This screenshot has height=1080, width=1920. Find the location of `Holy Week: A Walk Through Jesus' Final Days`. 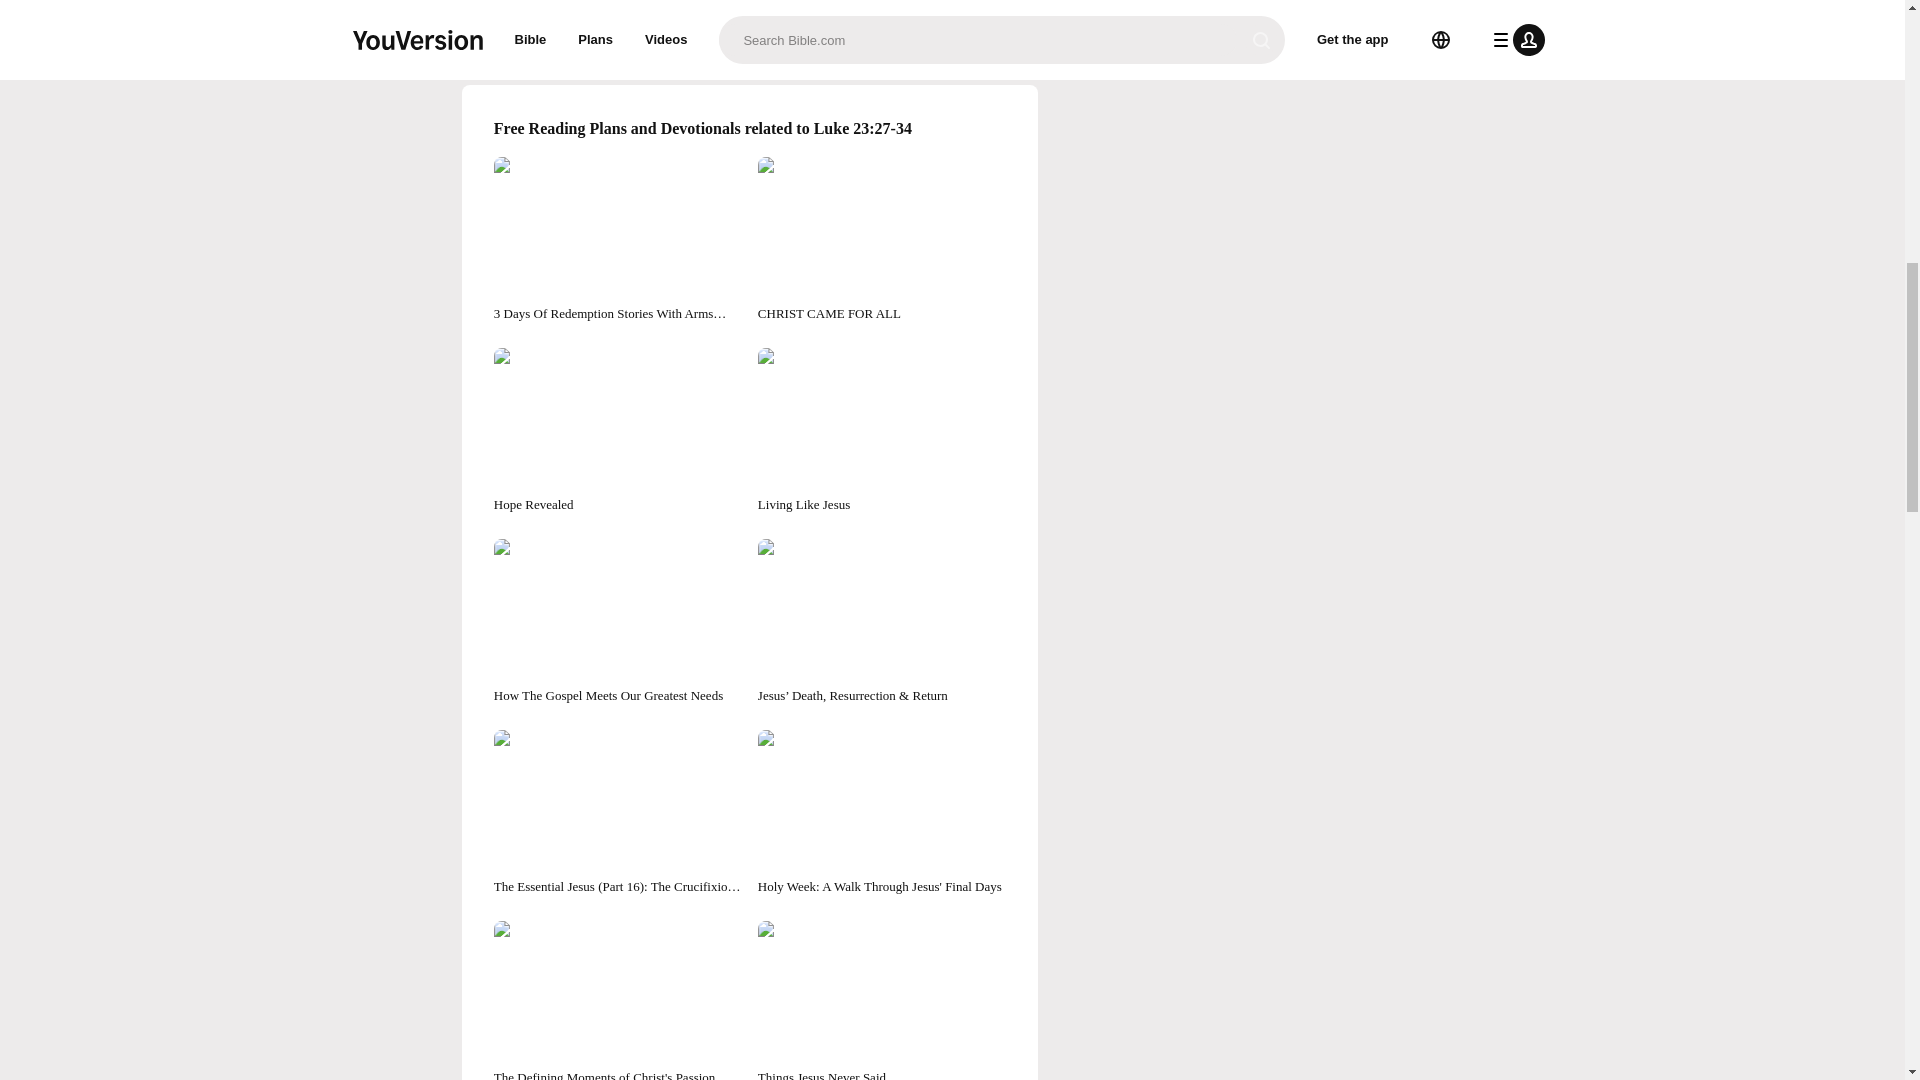

Holy Week: A Walk Through Jesus' Final Days is located at coordinates (882, 814).